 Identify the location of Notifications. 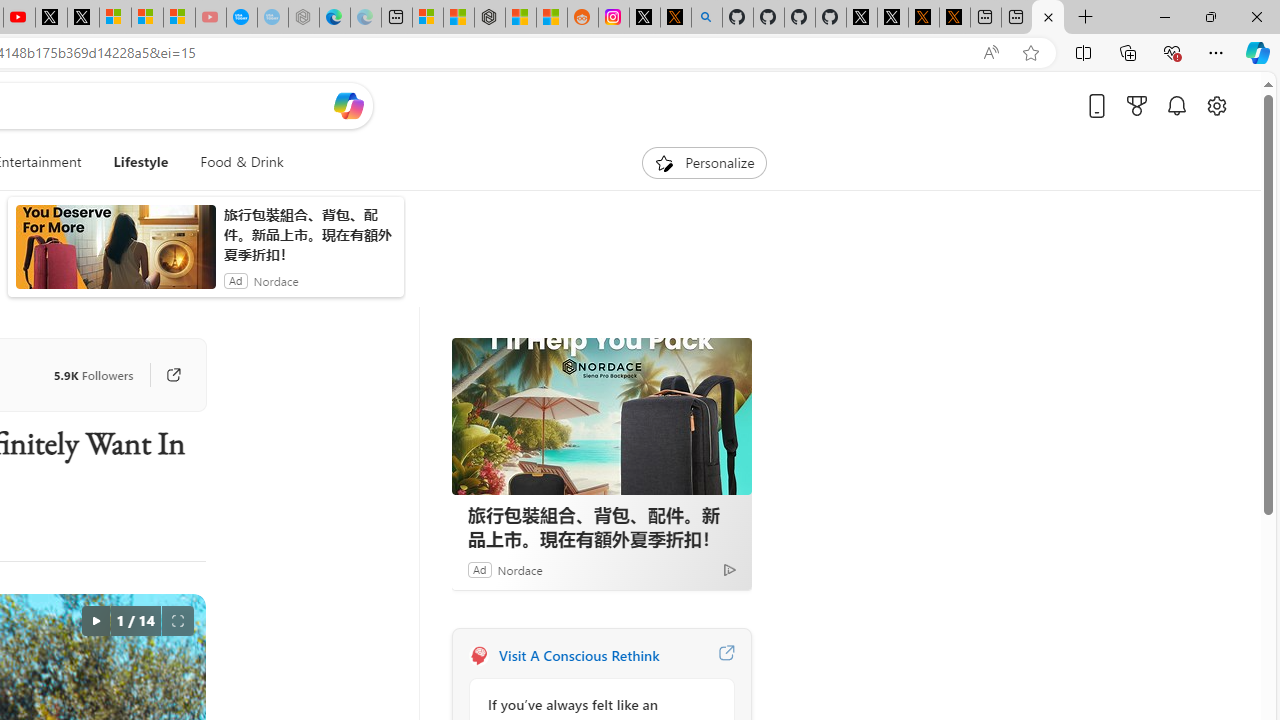
(1176, 138).